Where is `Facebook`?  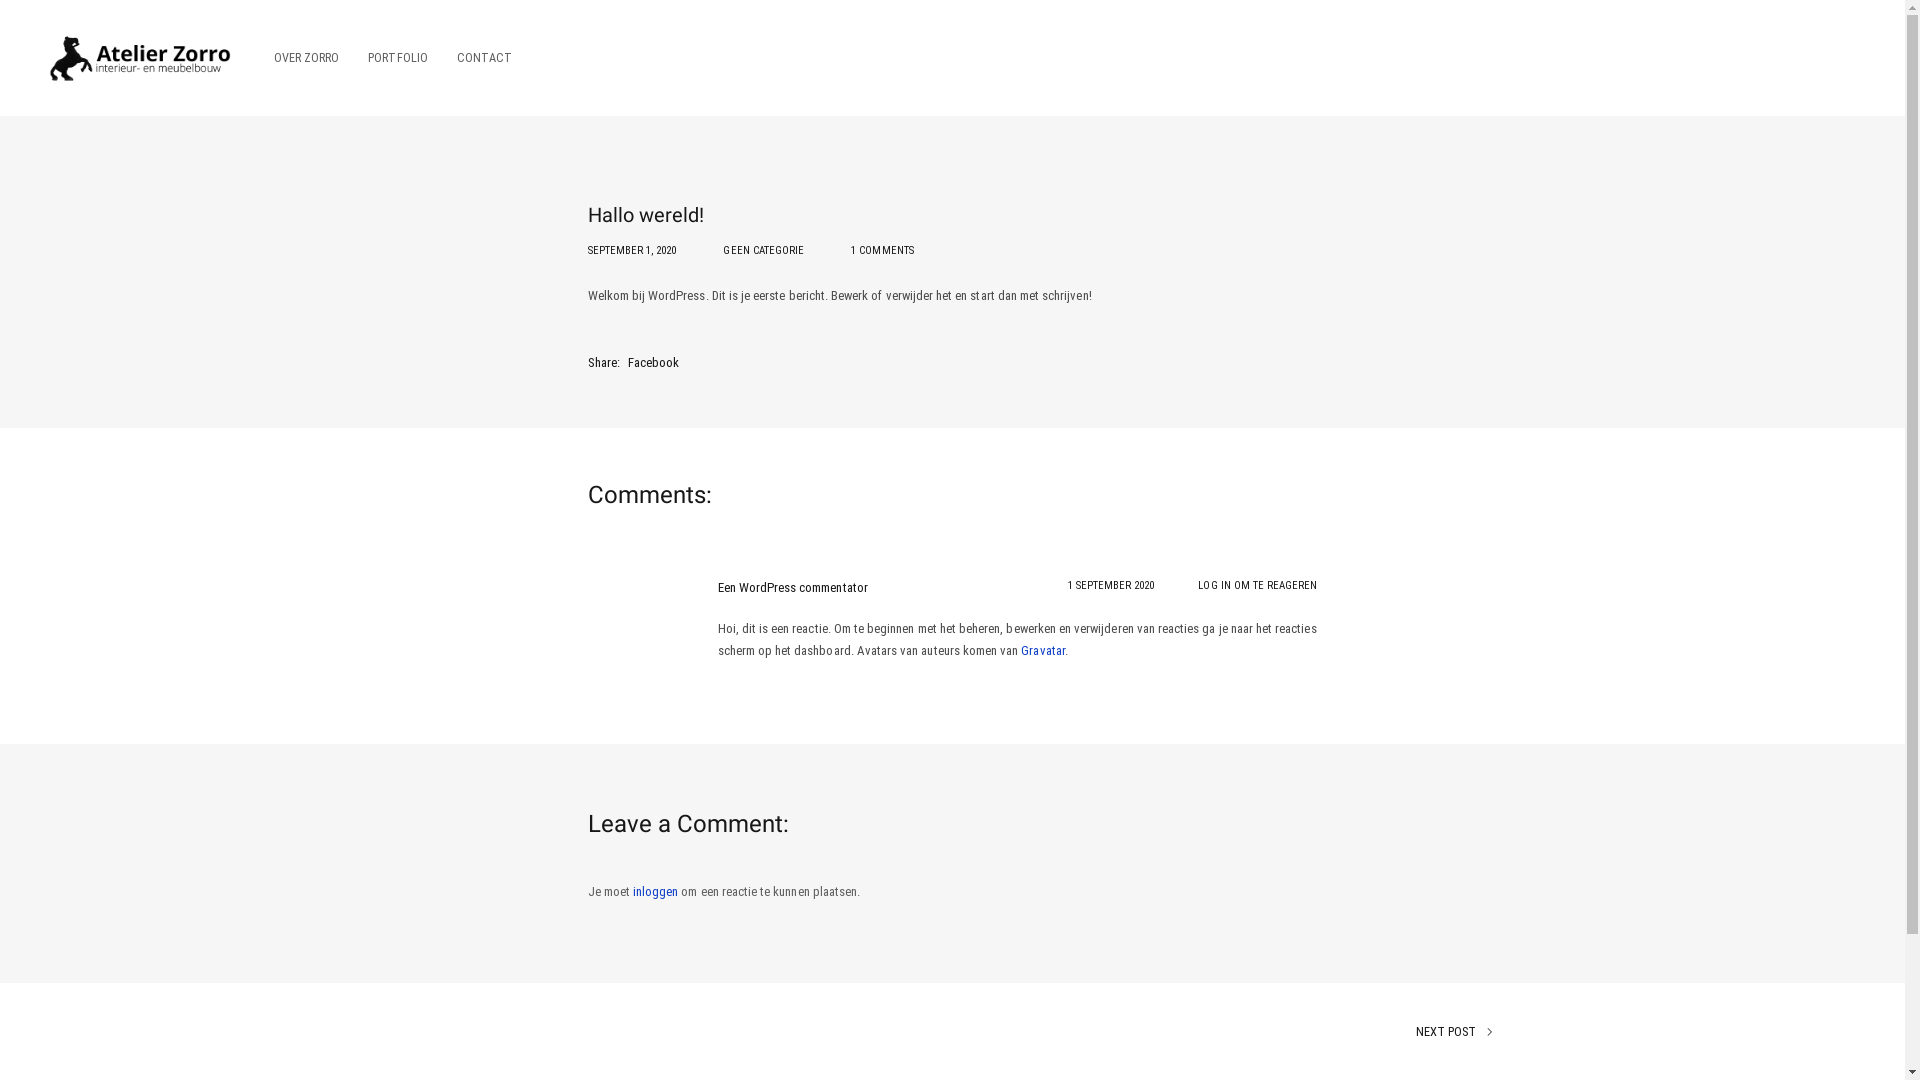 Facebook is located at coordinates (654, 362).